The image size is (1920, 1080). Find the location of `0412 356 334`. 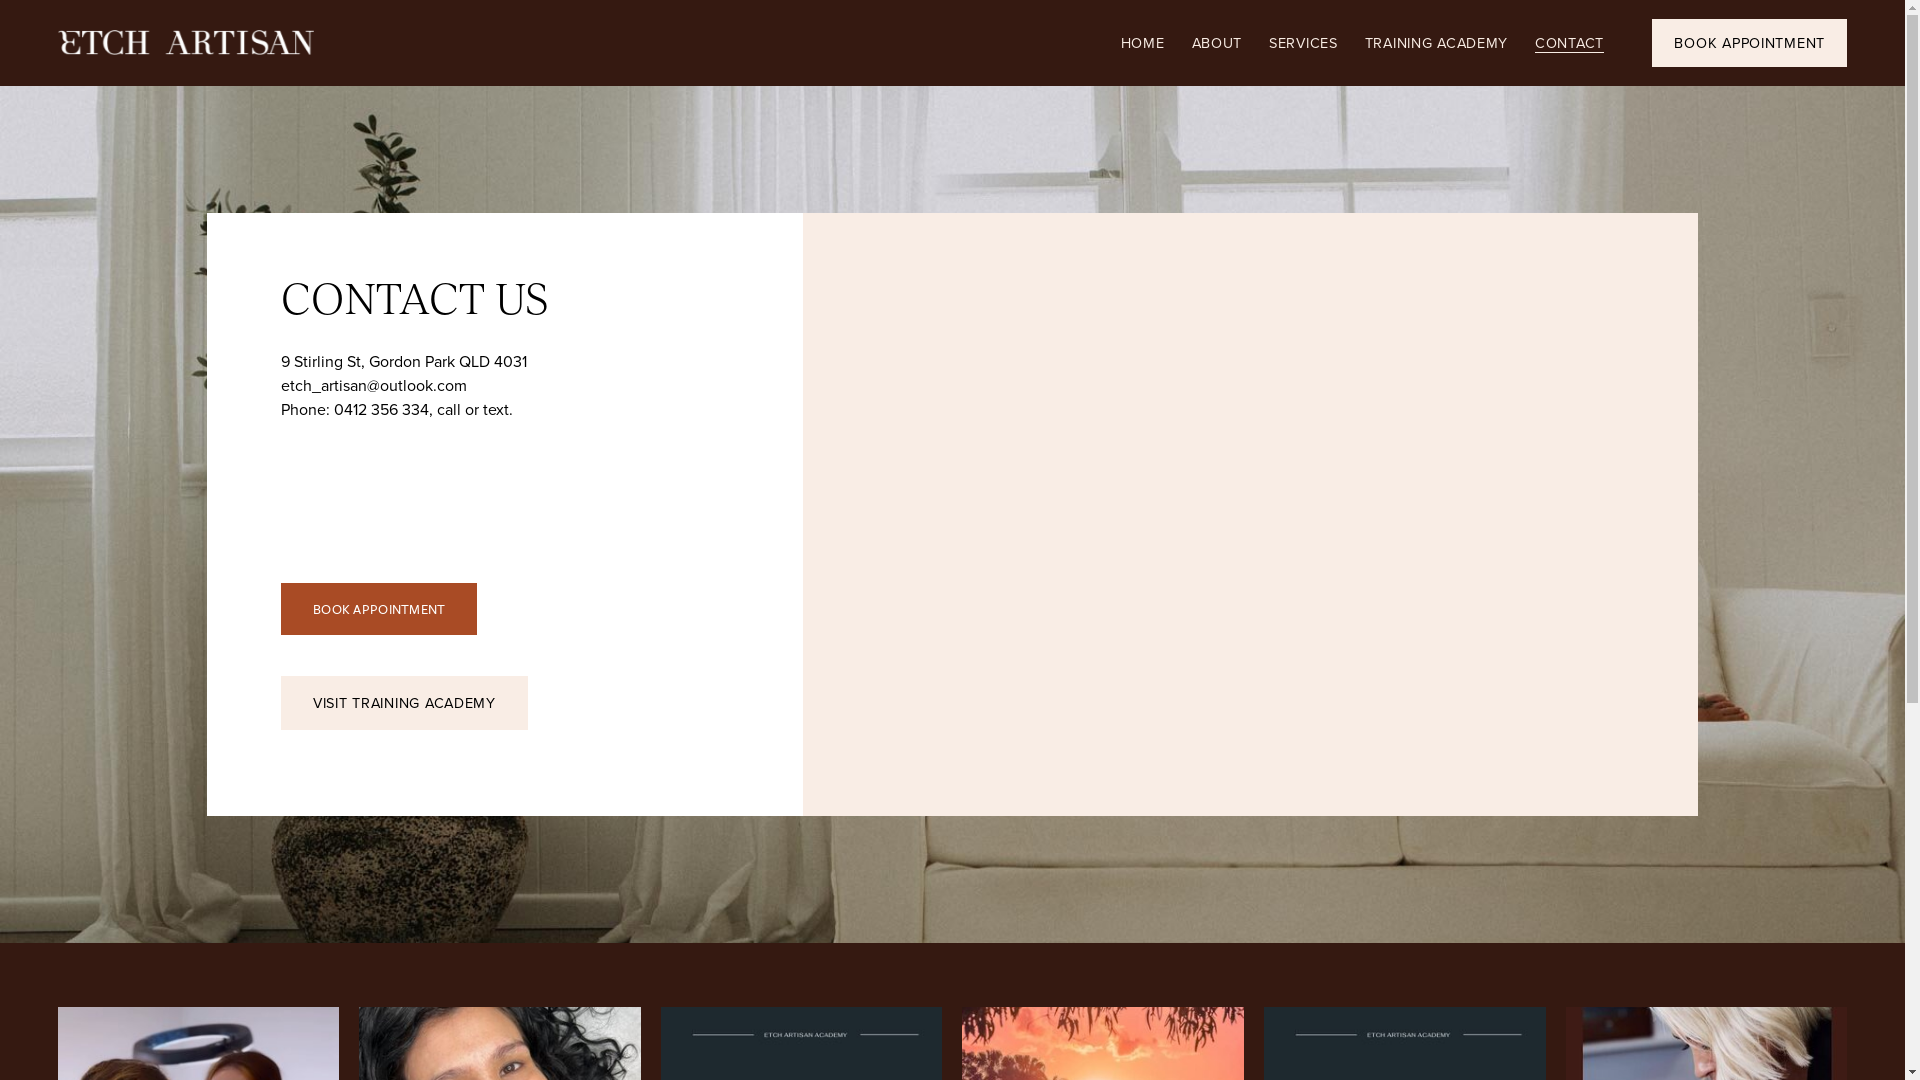

0412 356 334 is located at coordinates (382, 410).